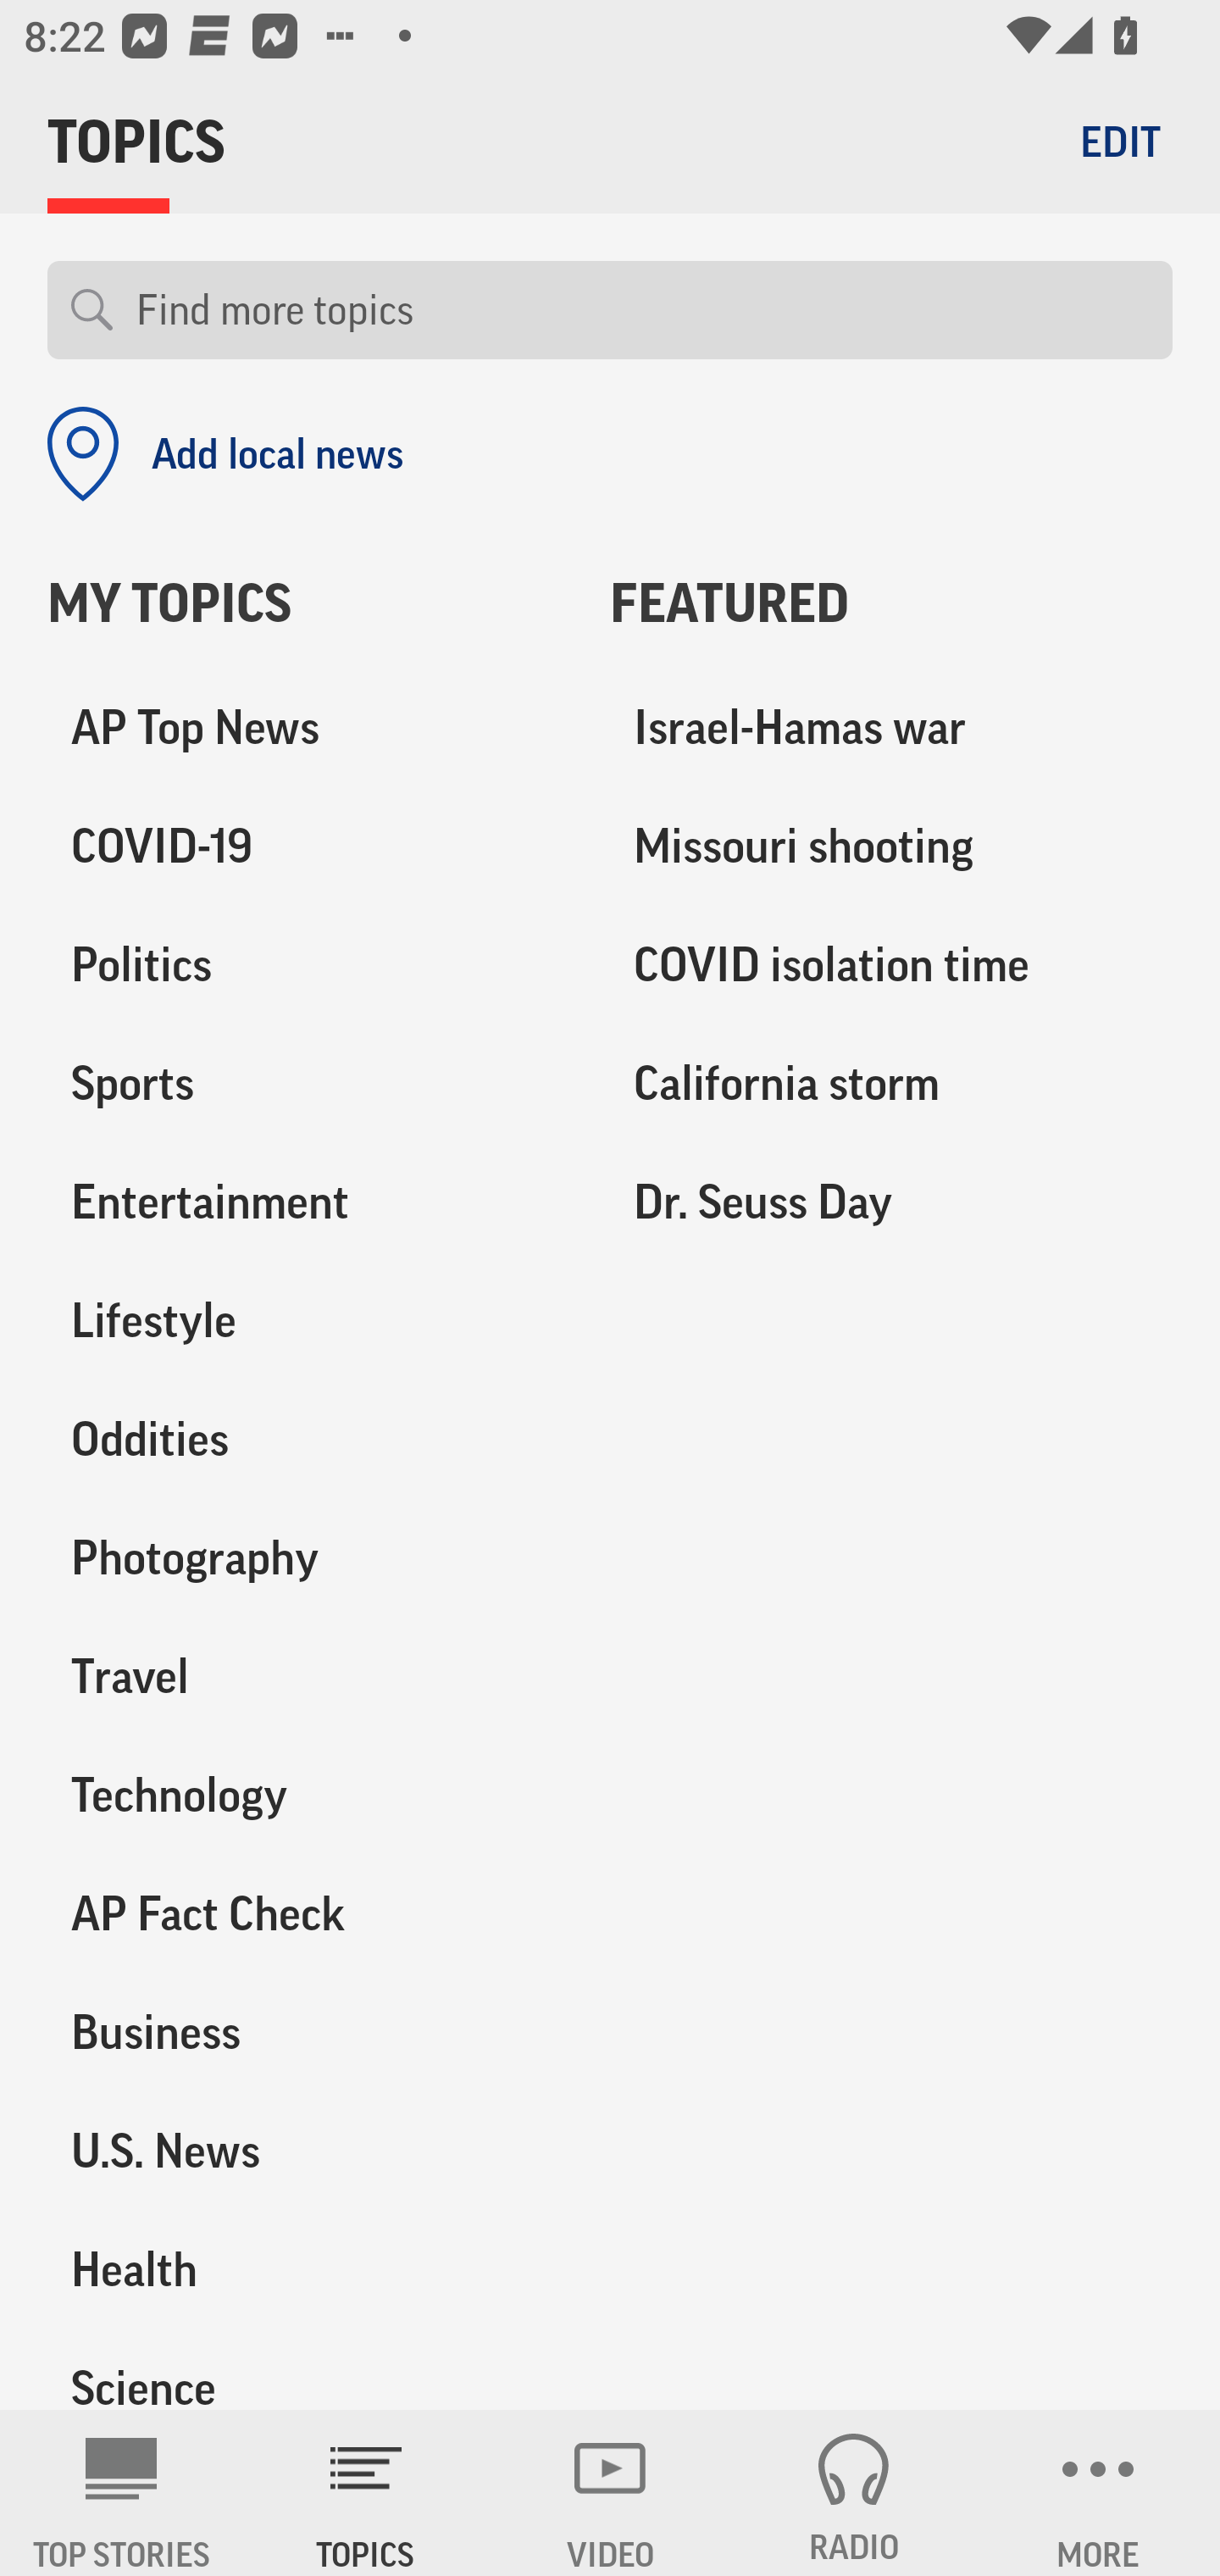 This screenshot has height=2576, width=1220. What do you see at coordinates (305, 2032) in the screenshot?
I see `Business` at bounding box center [305, 2032].